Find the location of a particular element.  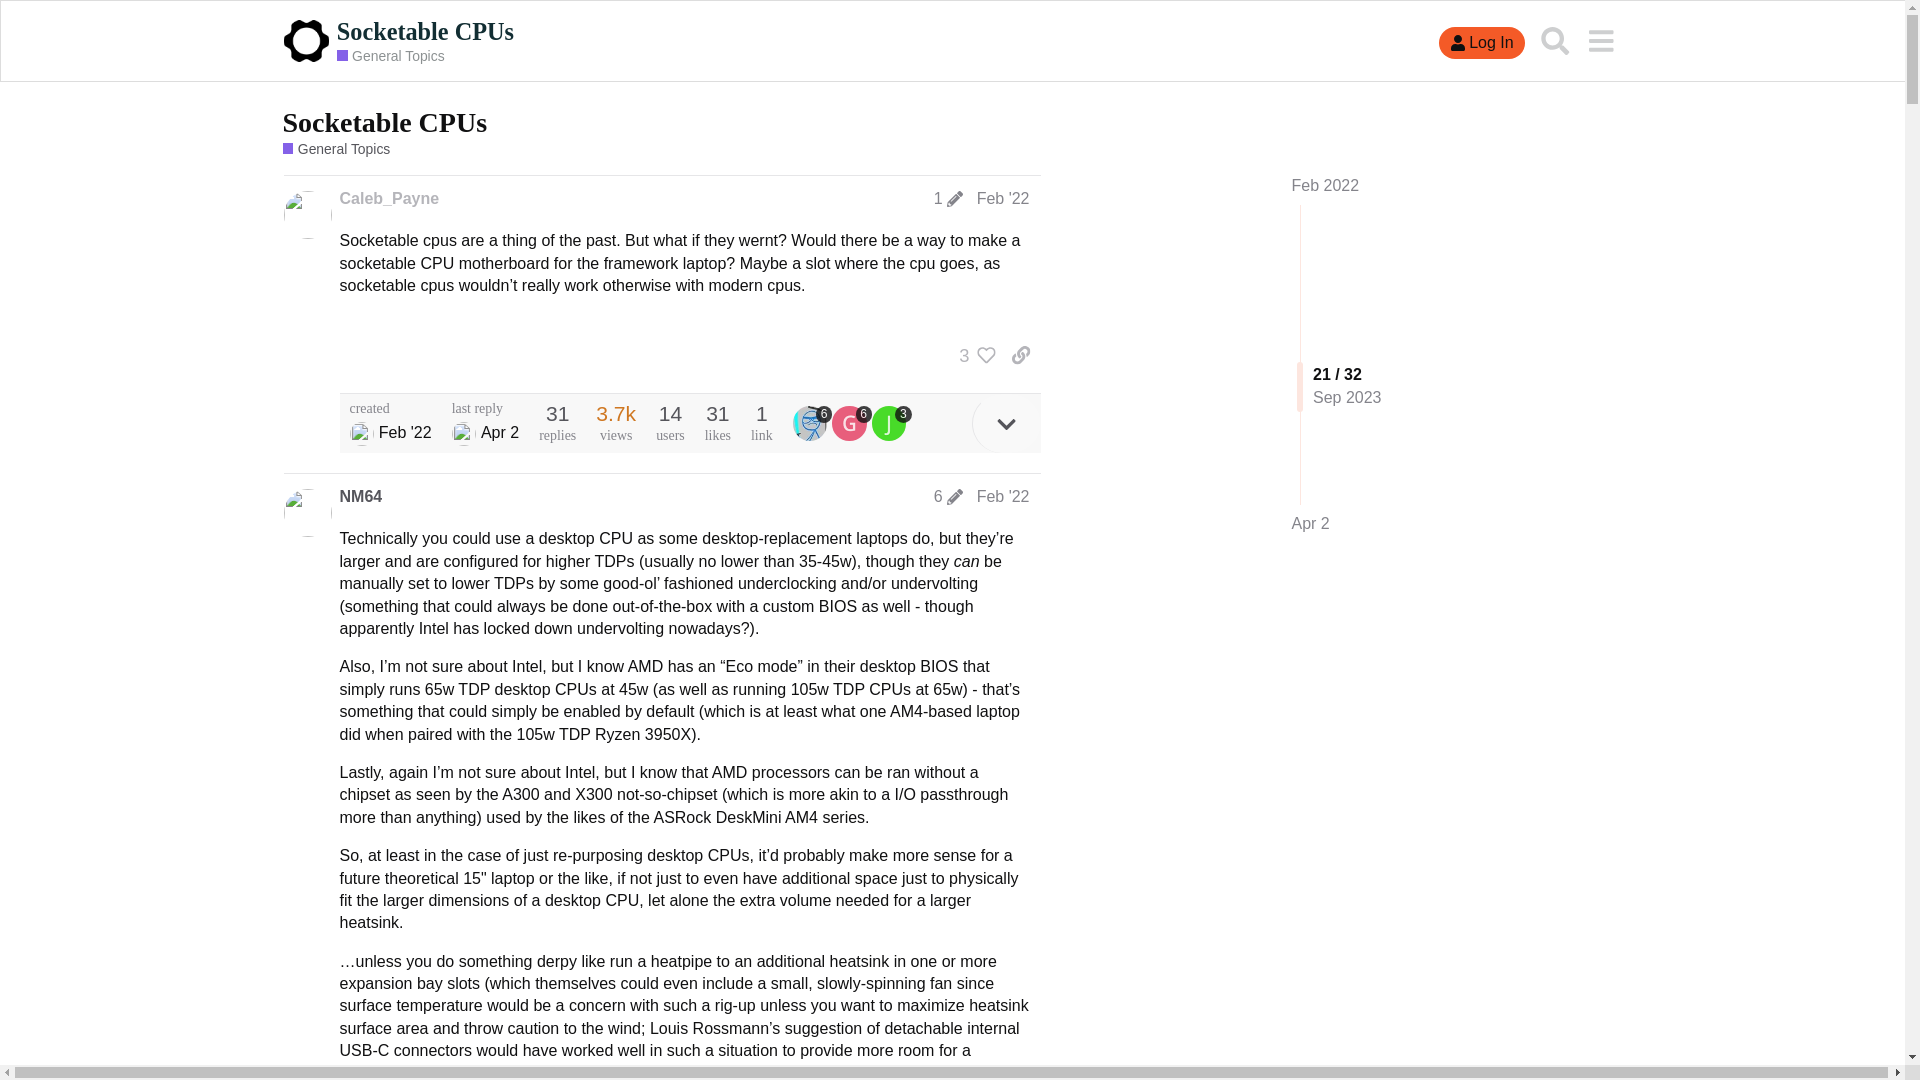

1 is located at coordinates (948, 199).